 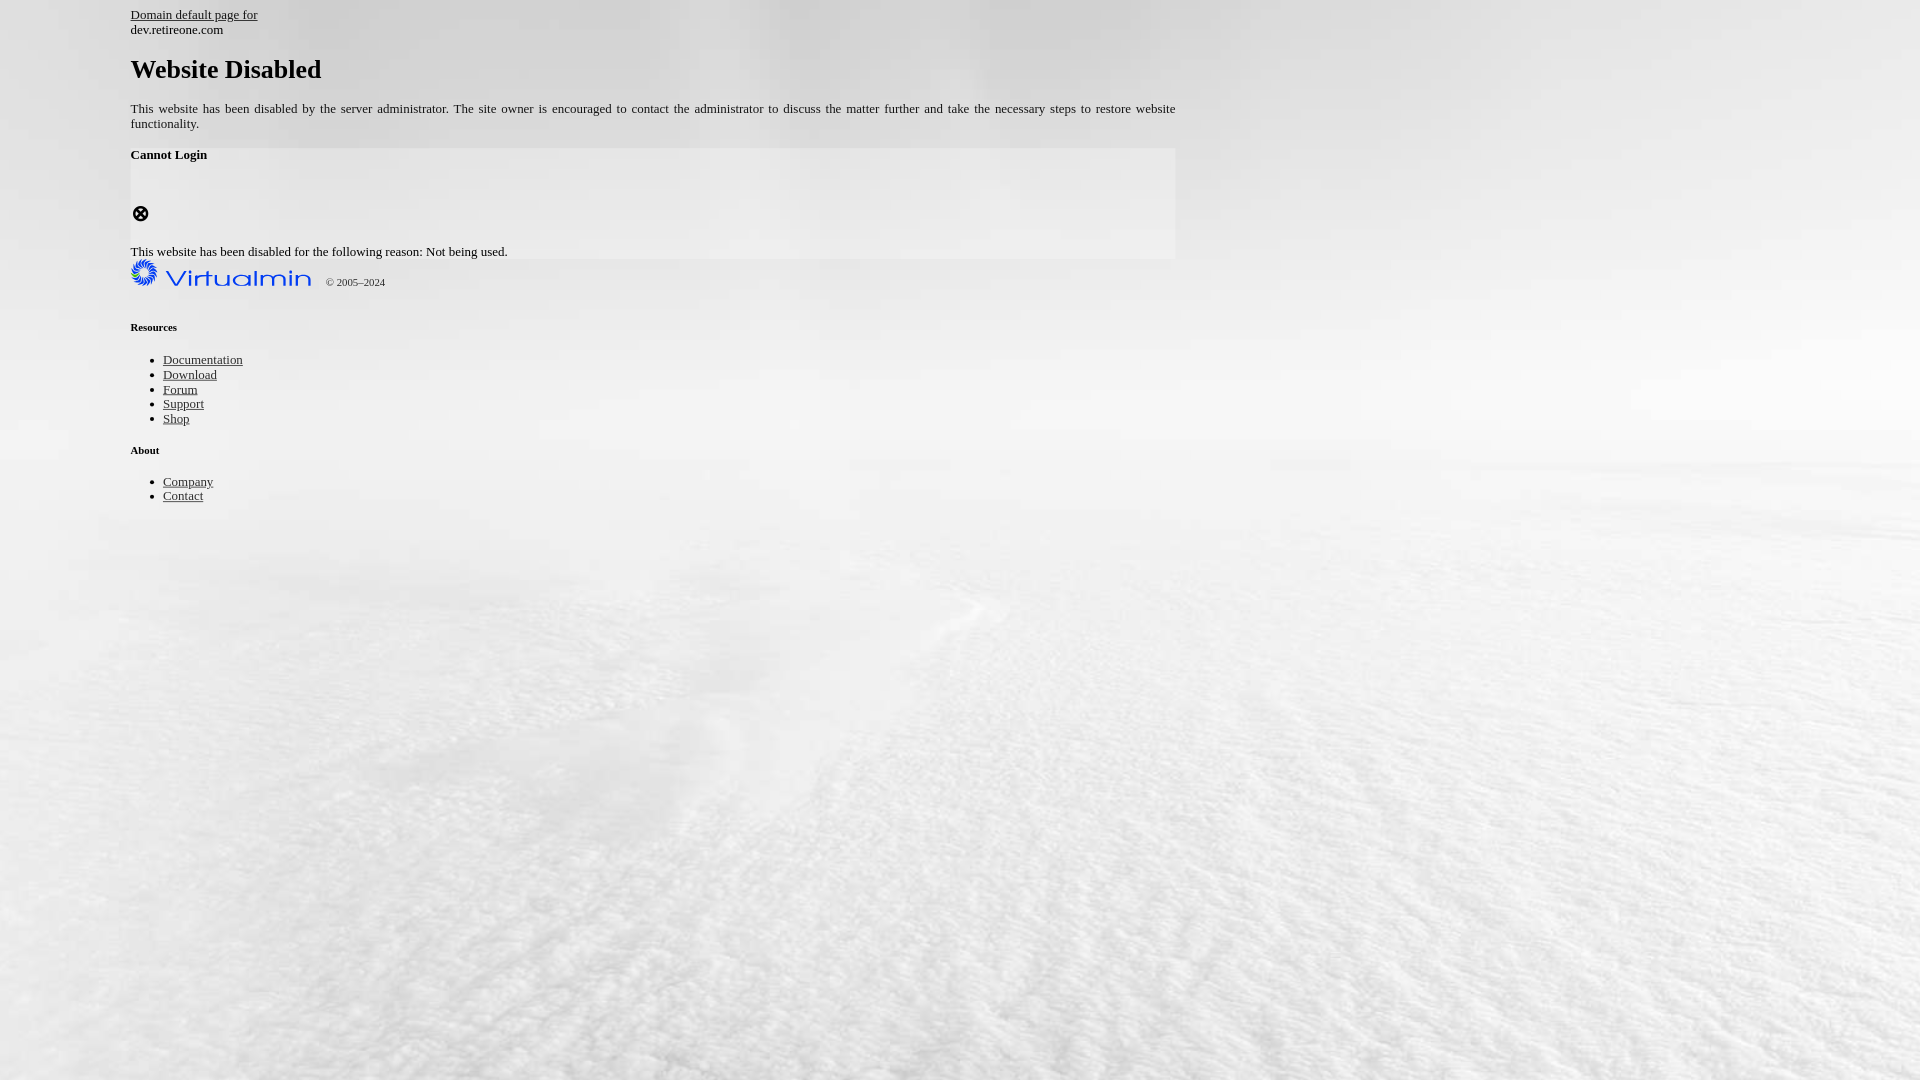 What do you see at coordinates (188, 498) in the screenshot?
I see `Contact` at bounding box center [188, 498].